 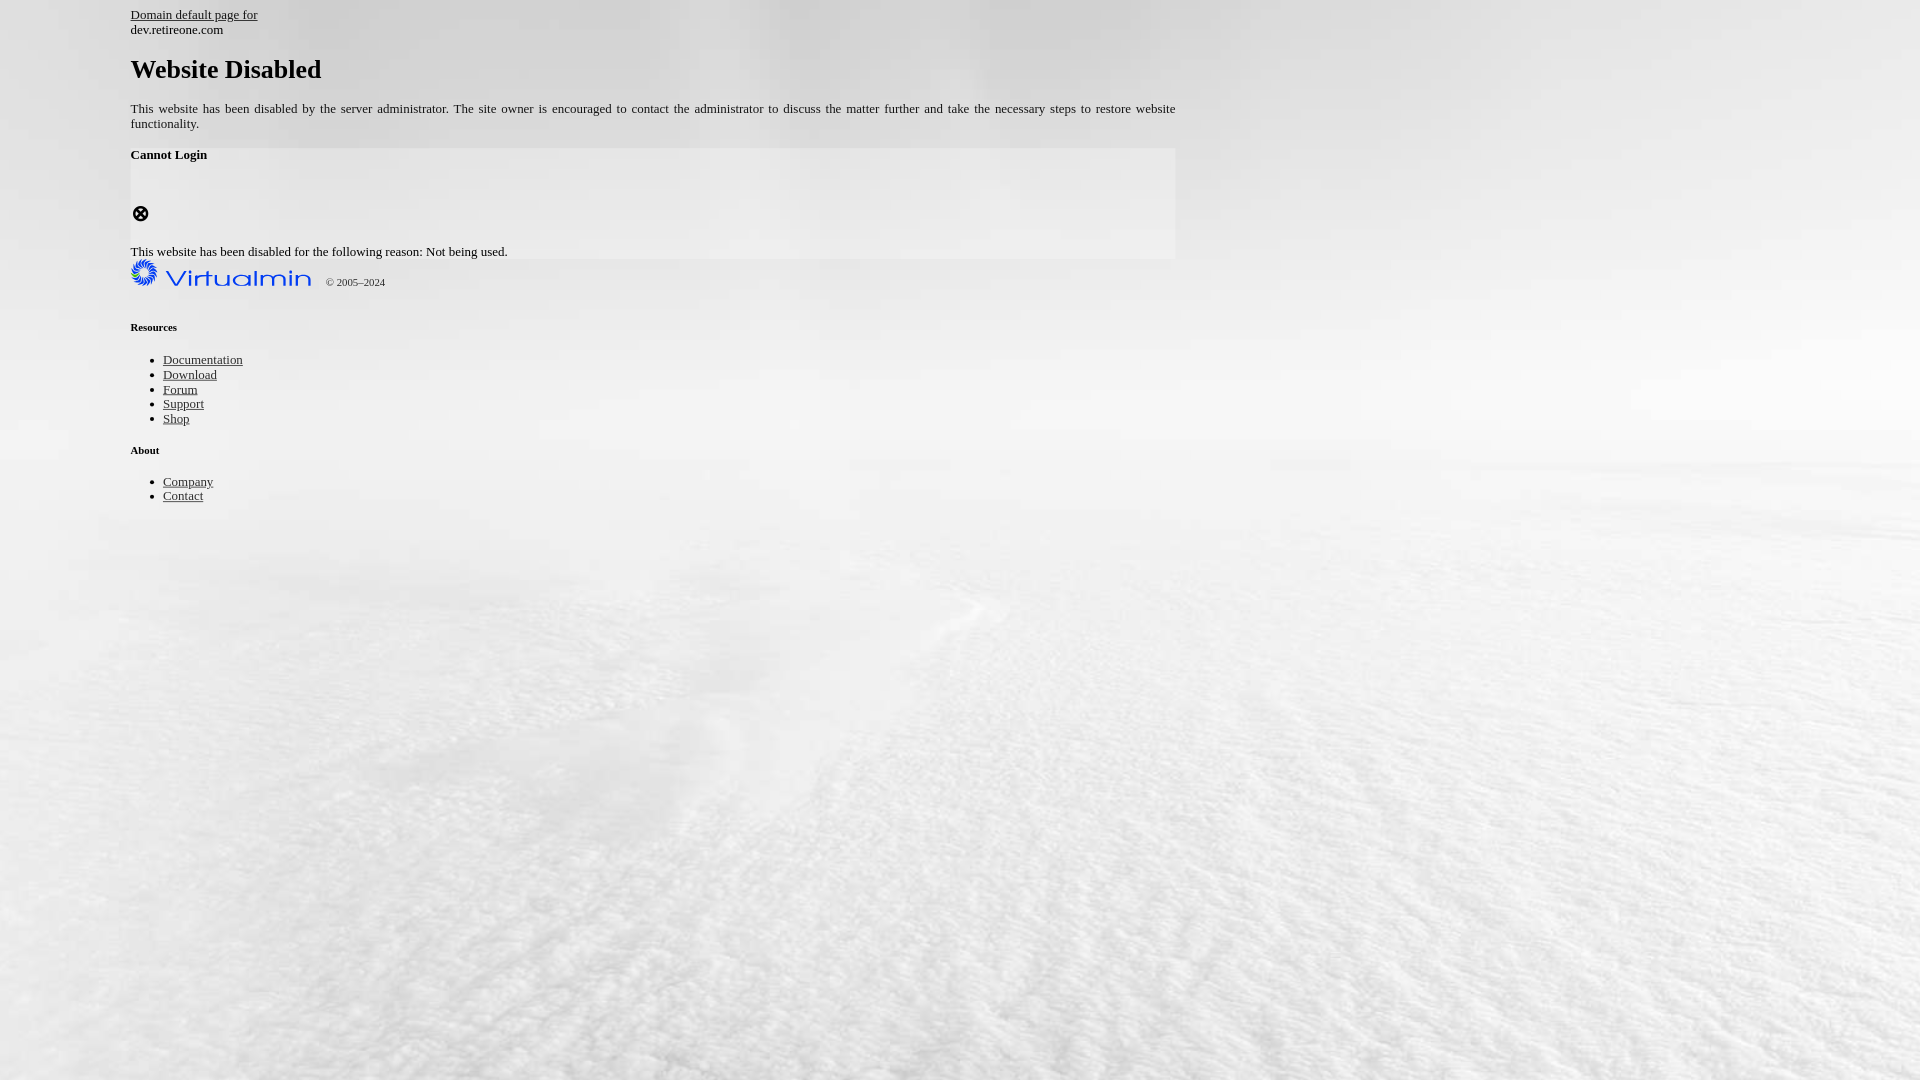 What do you see at coordinates (188, 498) in the screenshot?
I see `Contact` at bounding box center [188, 498].